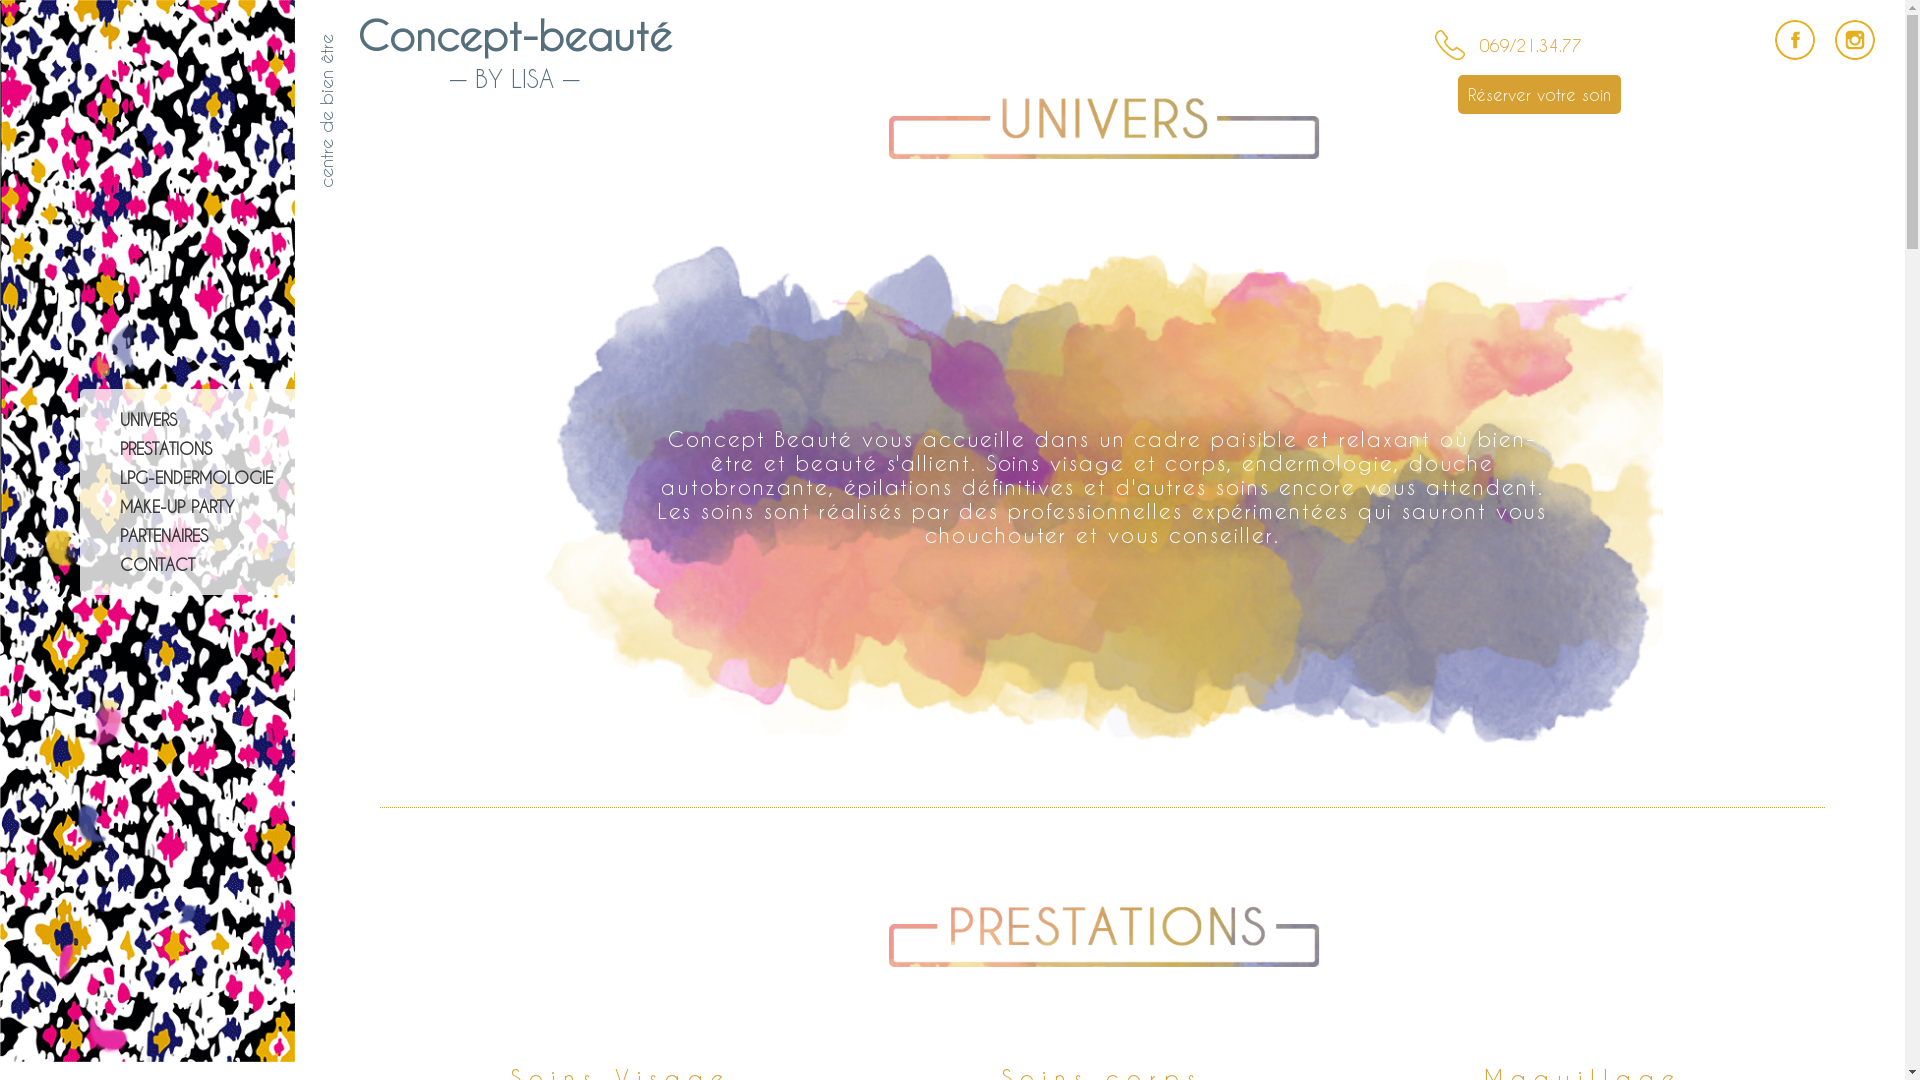 This screenshot has height=1080, width=1920. Describe the element at coordinates (148, 420) in the screenshot. I see `UNIVERS` at that location.